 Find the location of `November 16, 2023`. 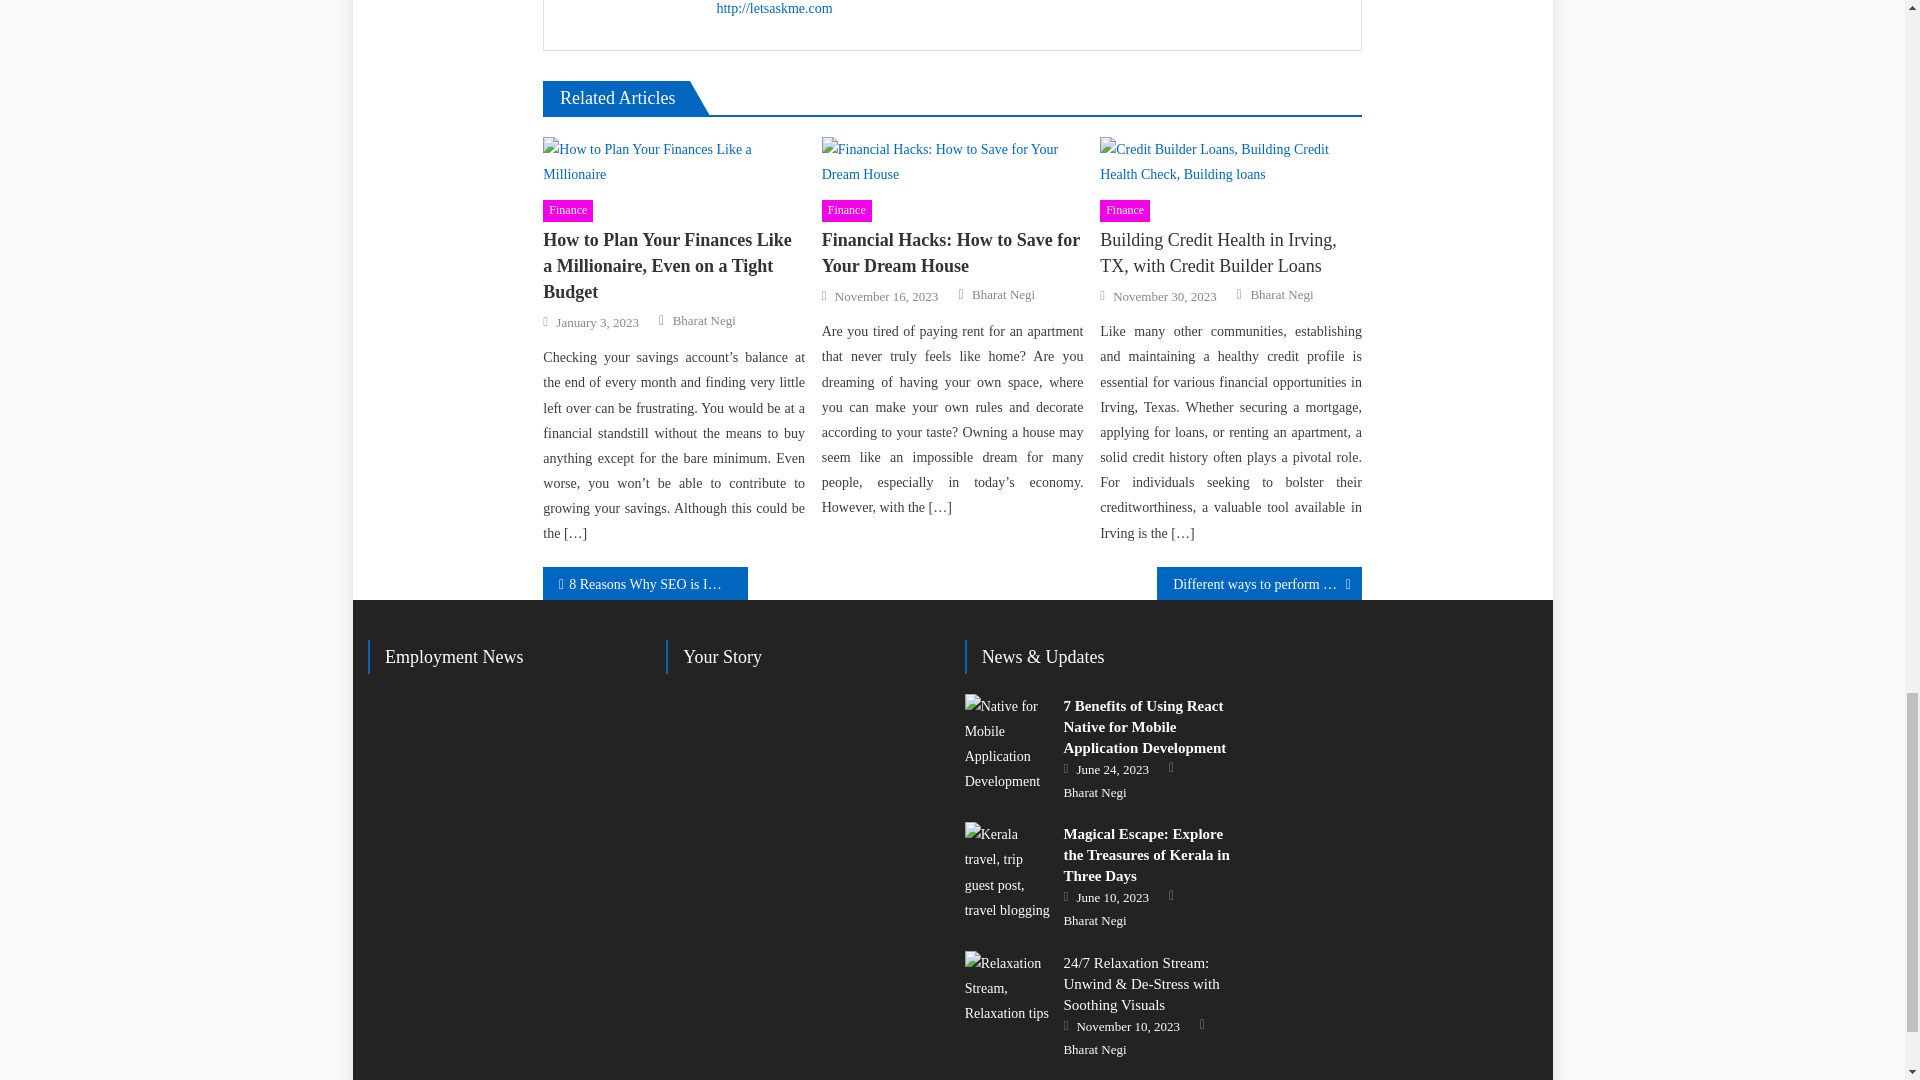

November 16, 2023 is located at coordinates (886, 296).